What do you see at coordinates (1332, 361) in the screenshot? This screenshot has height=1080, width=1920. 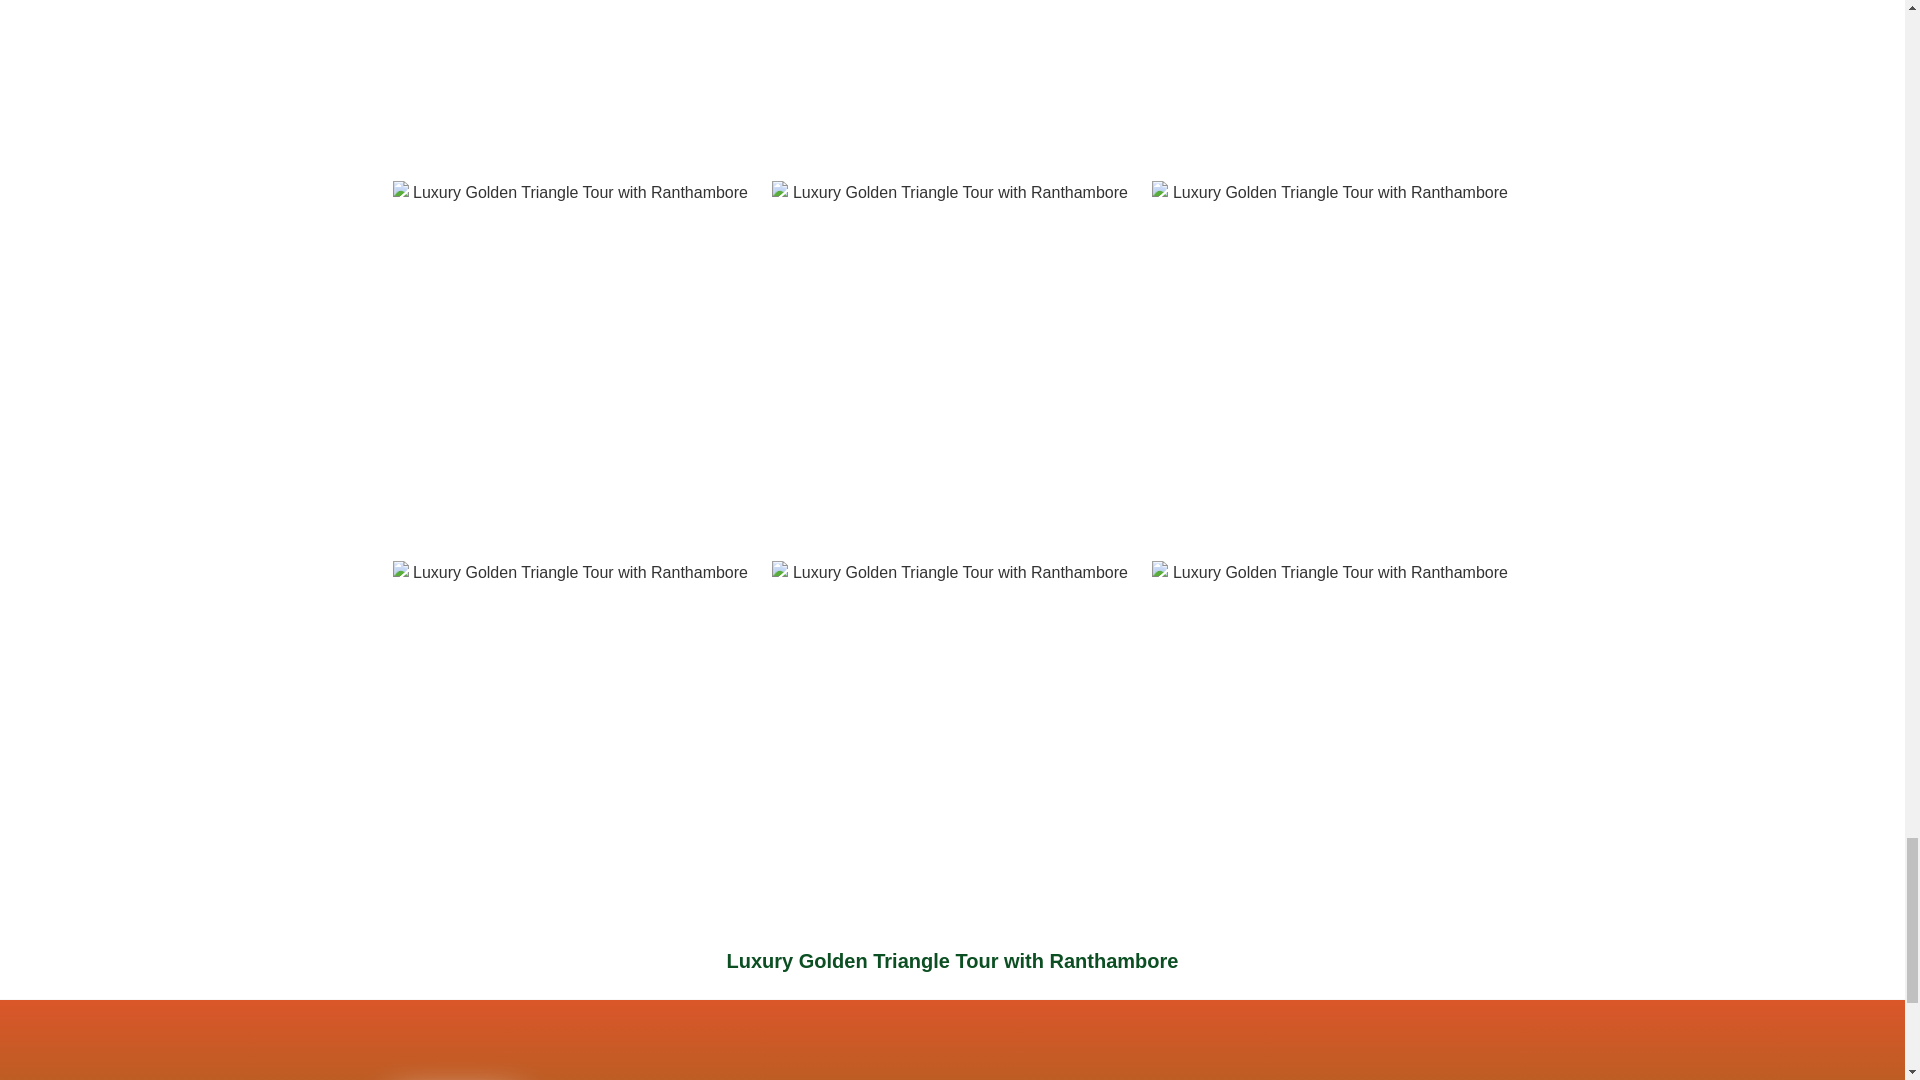 I see `Luxury Golden Triangle Tour with Ranthambore` at bounding box center [1332, 361].